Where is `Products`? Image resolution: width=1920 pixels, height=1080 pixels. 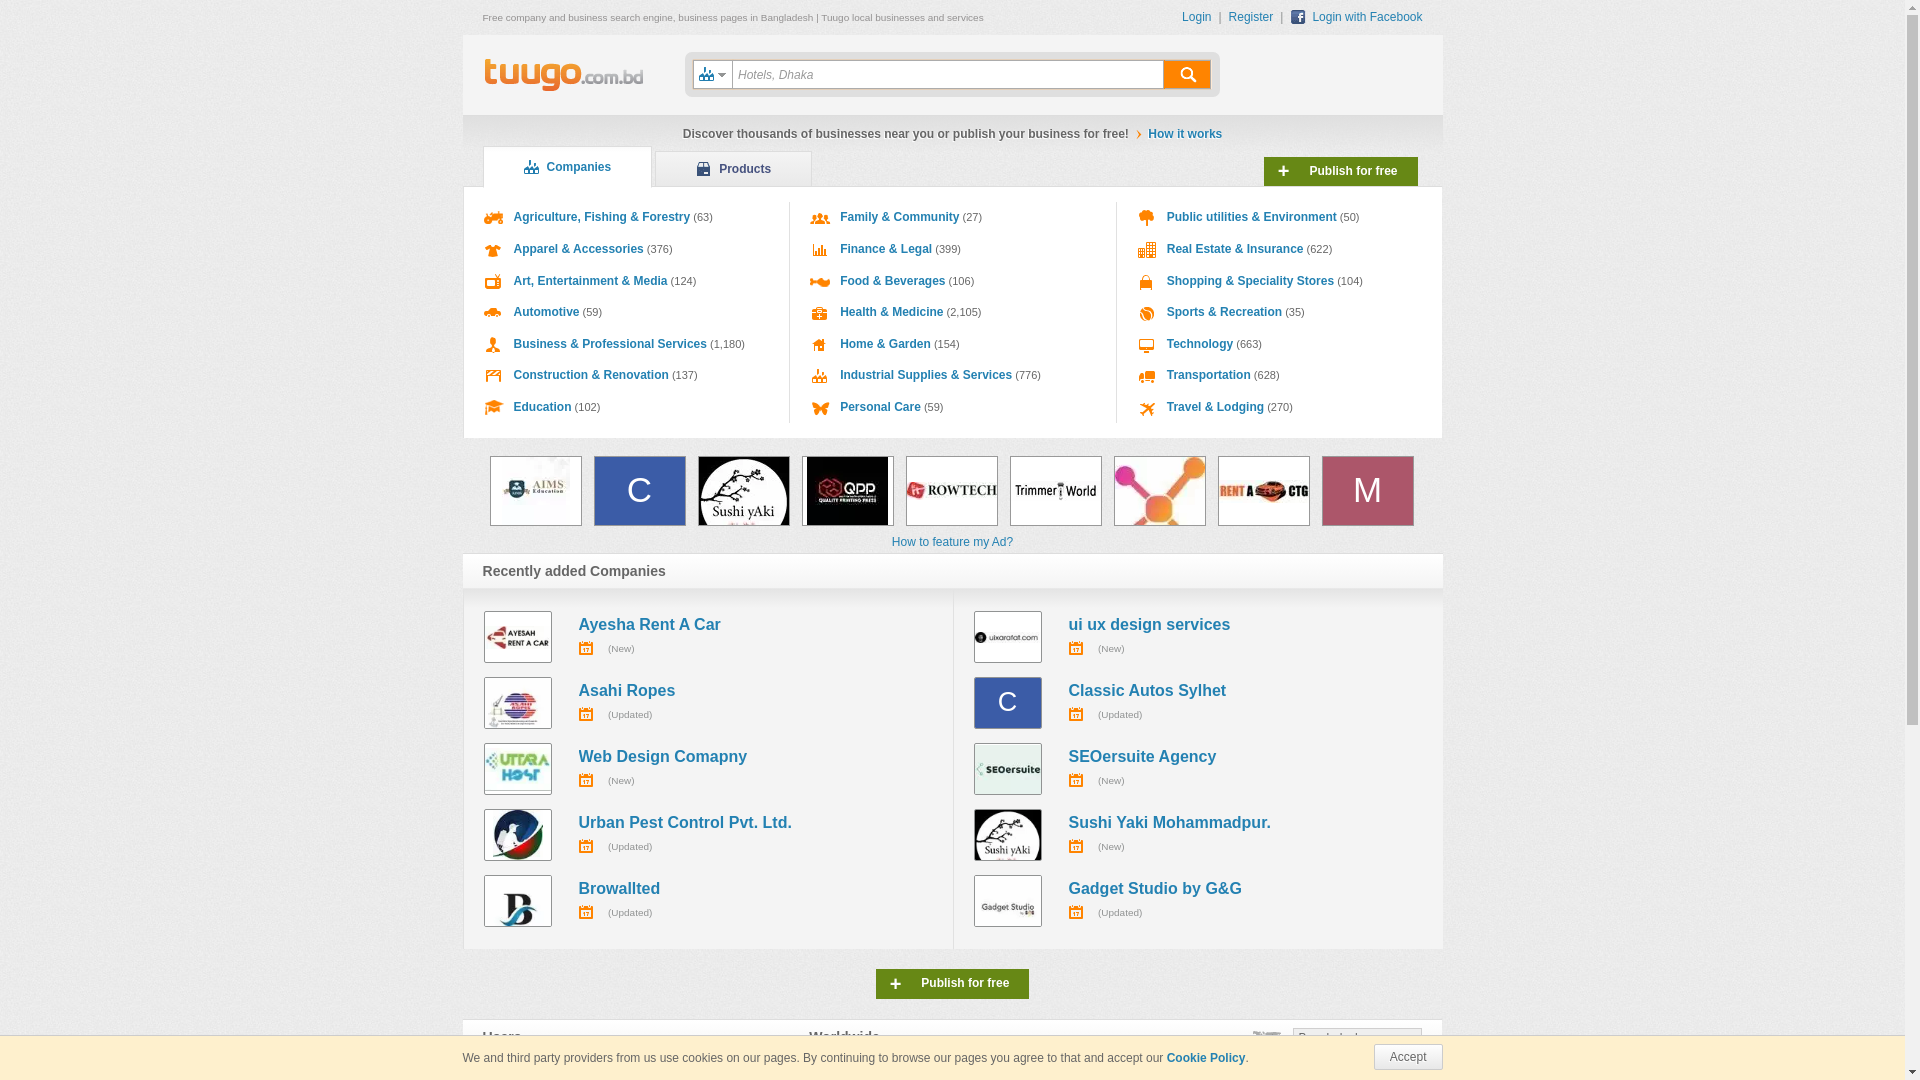
Products is located at coordinates (734, 168).